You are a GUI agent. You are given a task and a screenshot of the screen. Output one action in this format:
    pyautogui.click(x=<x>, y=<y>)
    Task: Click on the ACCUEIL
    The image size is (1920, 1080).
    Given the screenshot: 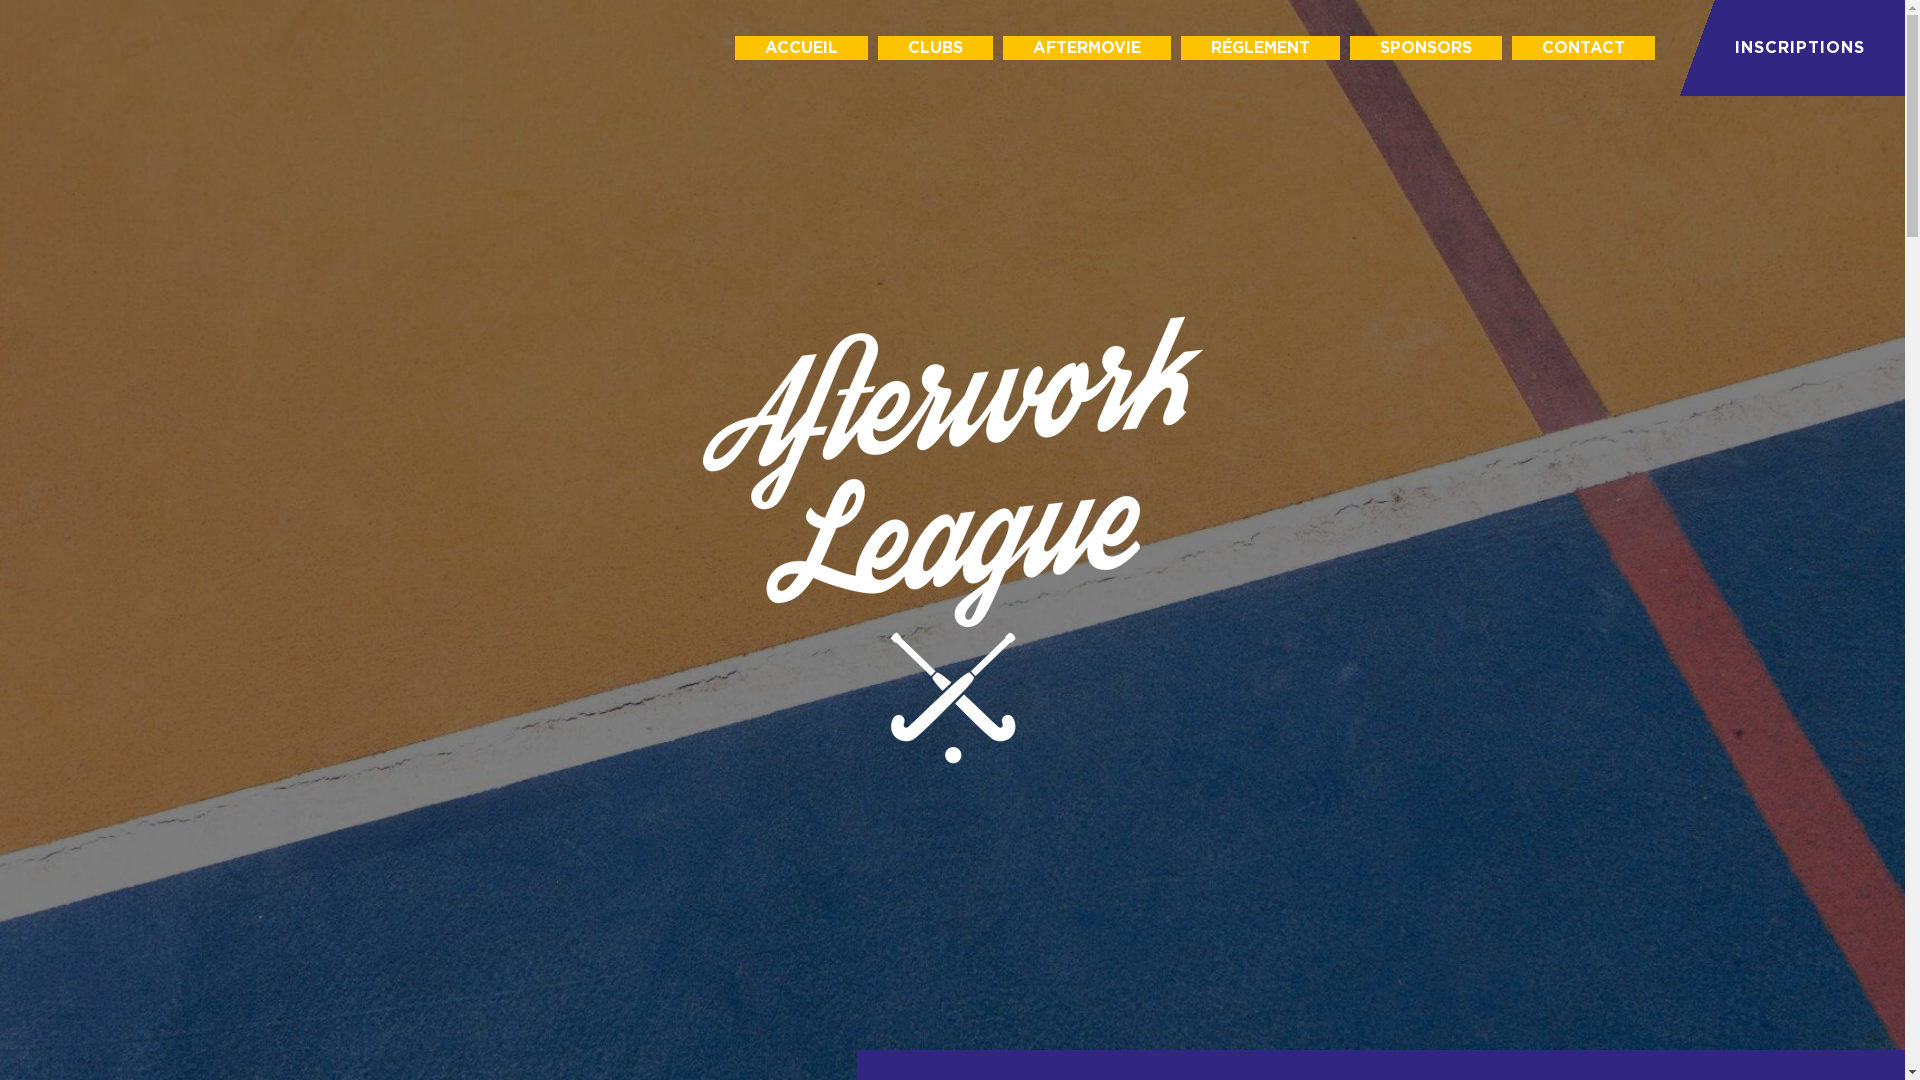 What is the action you would take?
    pyautogui.click(x=802, y=48)
    